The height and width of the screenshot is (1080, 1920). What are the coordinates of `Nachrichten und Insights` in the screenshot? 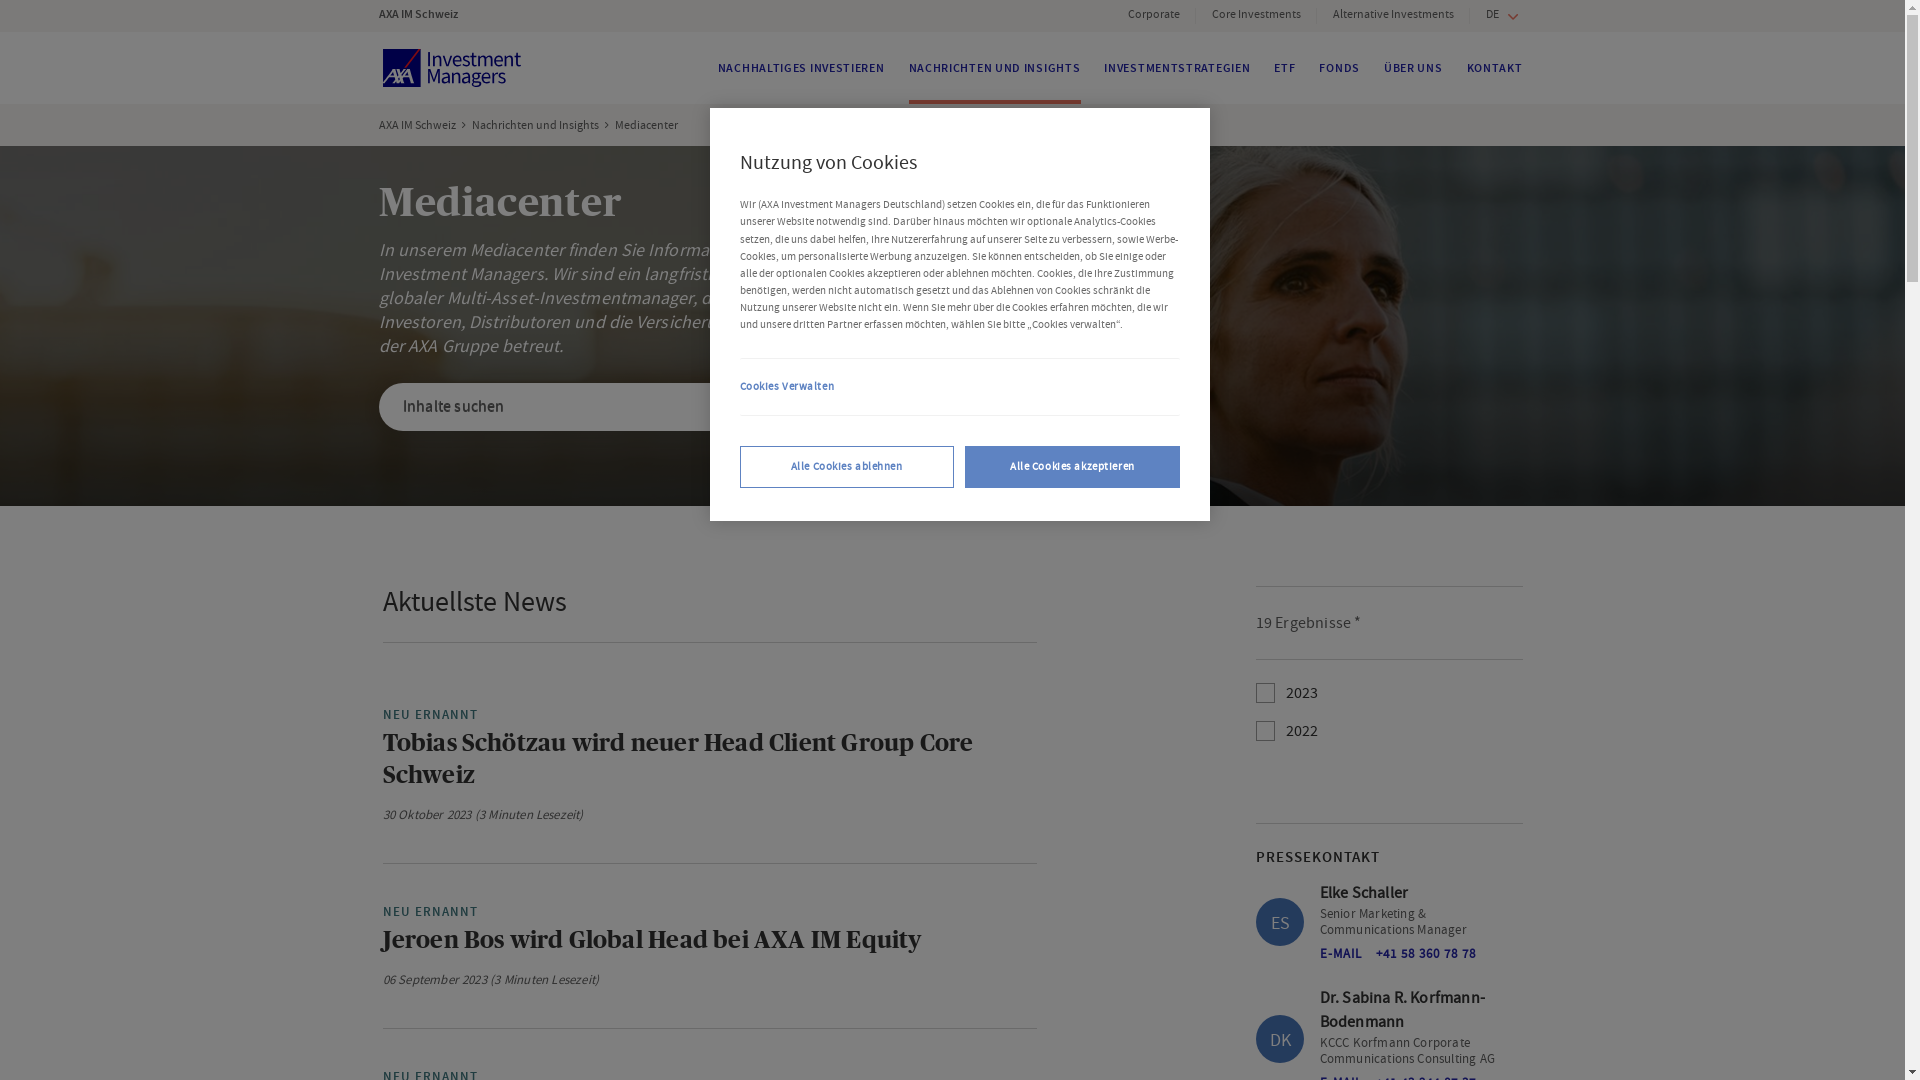 It's located at (536, 125).